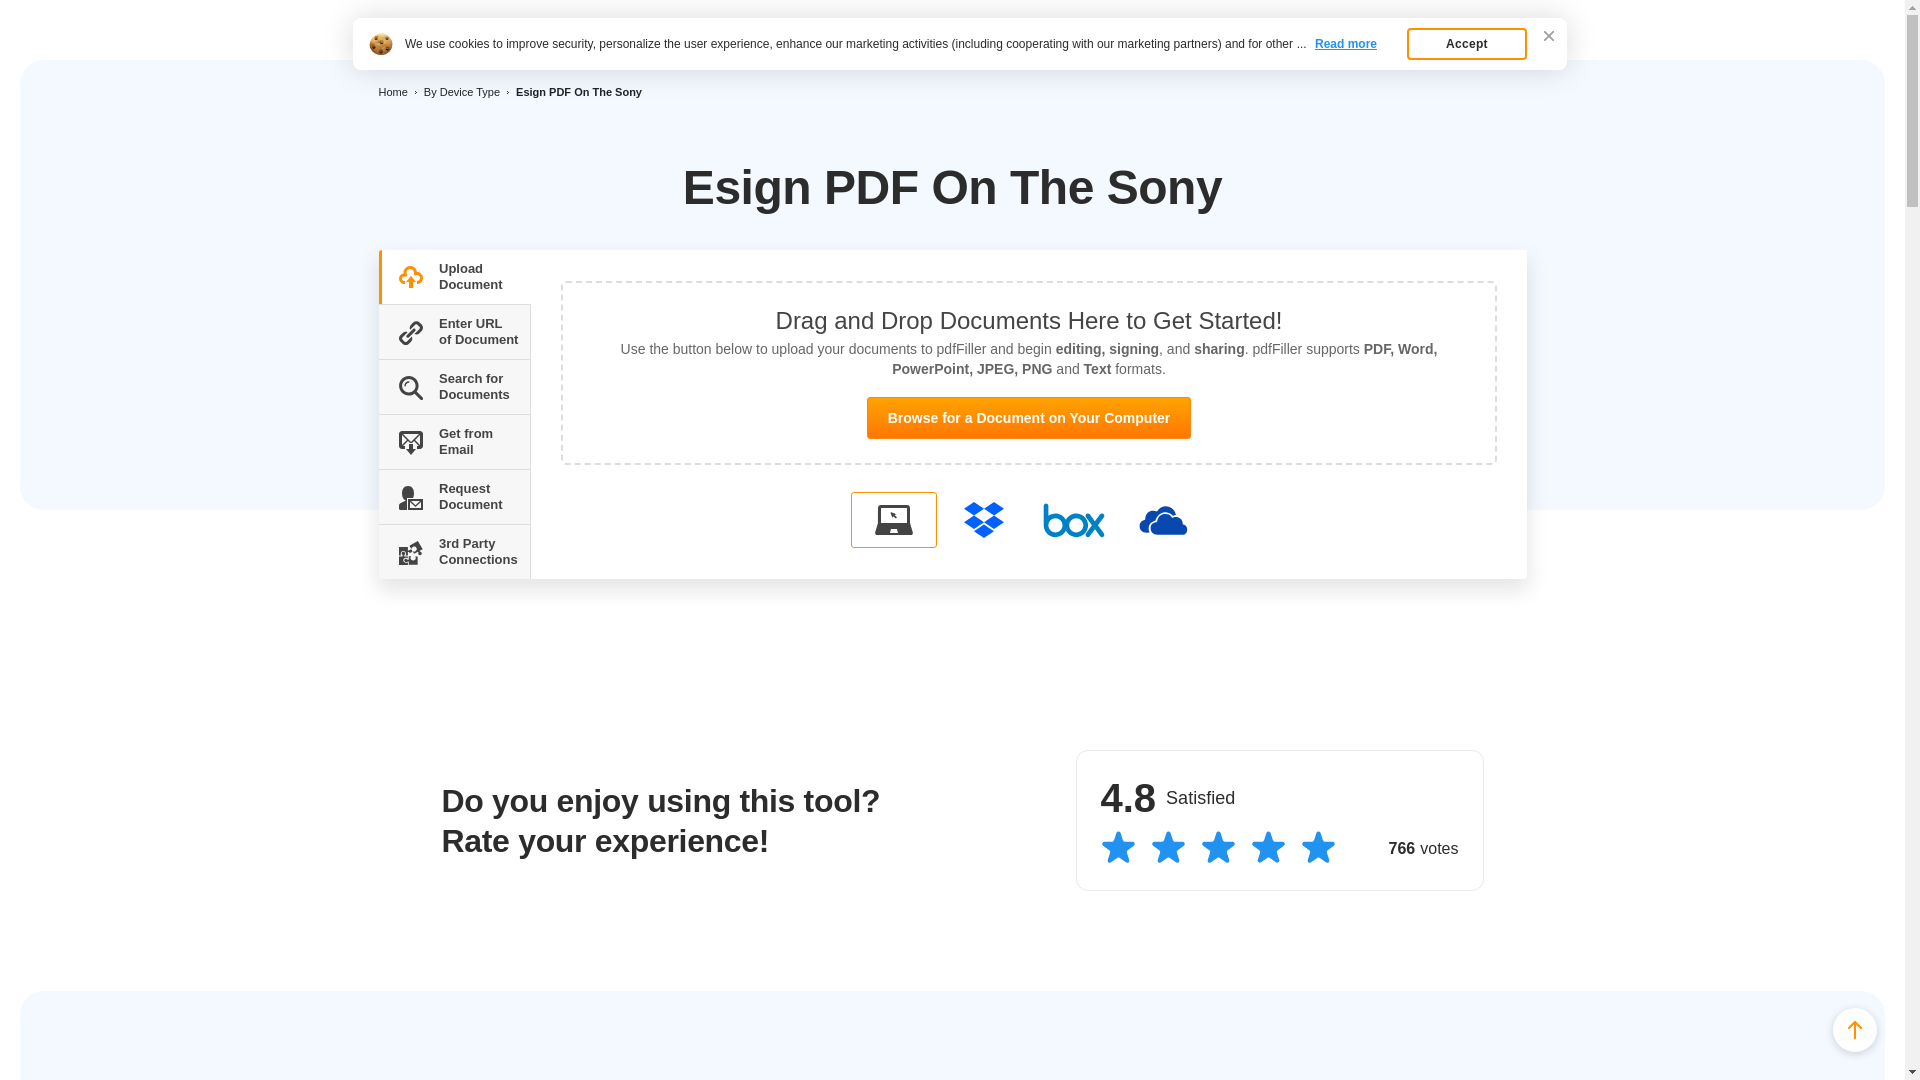 The height and width of the screenshot is (1080, 1920). What do you see at coordinates (1855, 1029) in the screenshot?
I see `Scroll Up` at bounding box center [1855, 1029].